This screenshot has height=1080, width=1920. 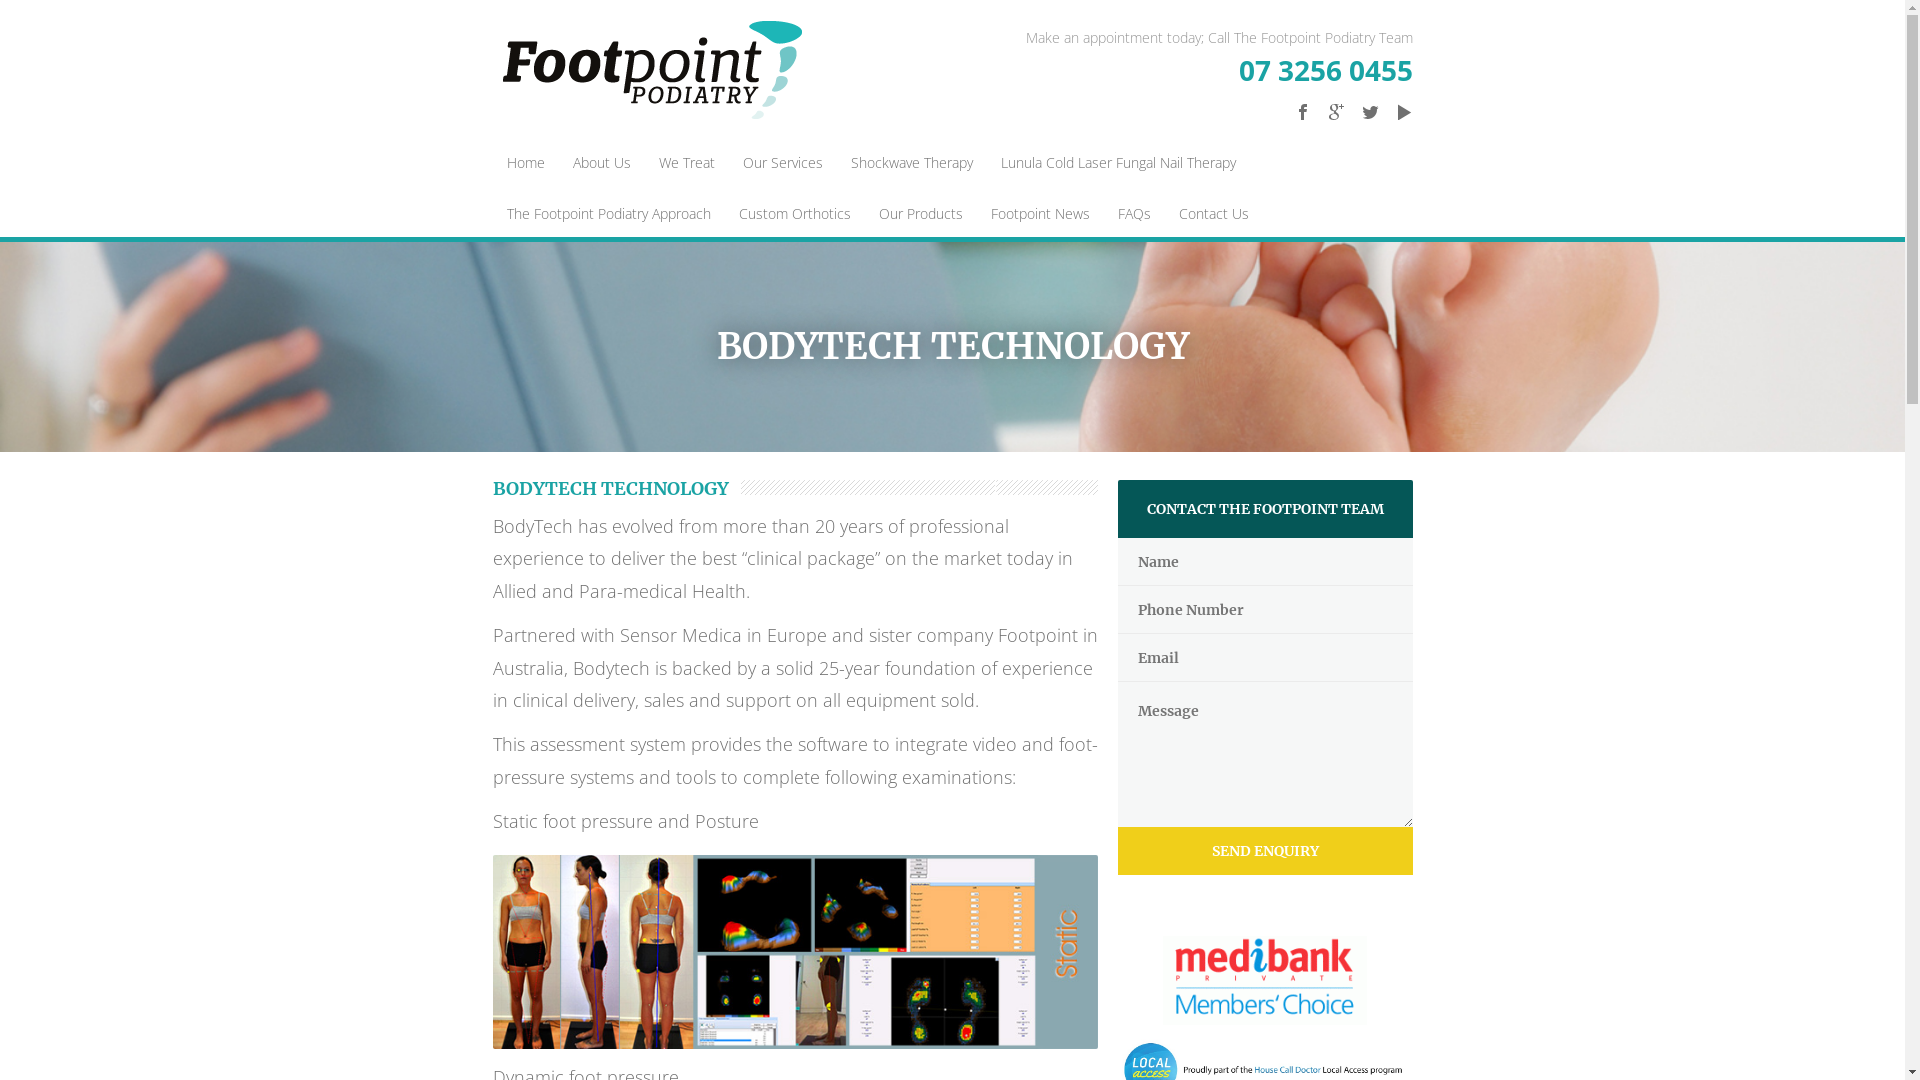 I want to click on Footpoint Podiatry, so click(x=652, y=70).